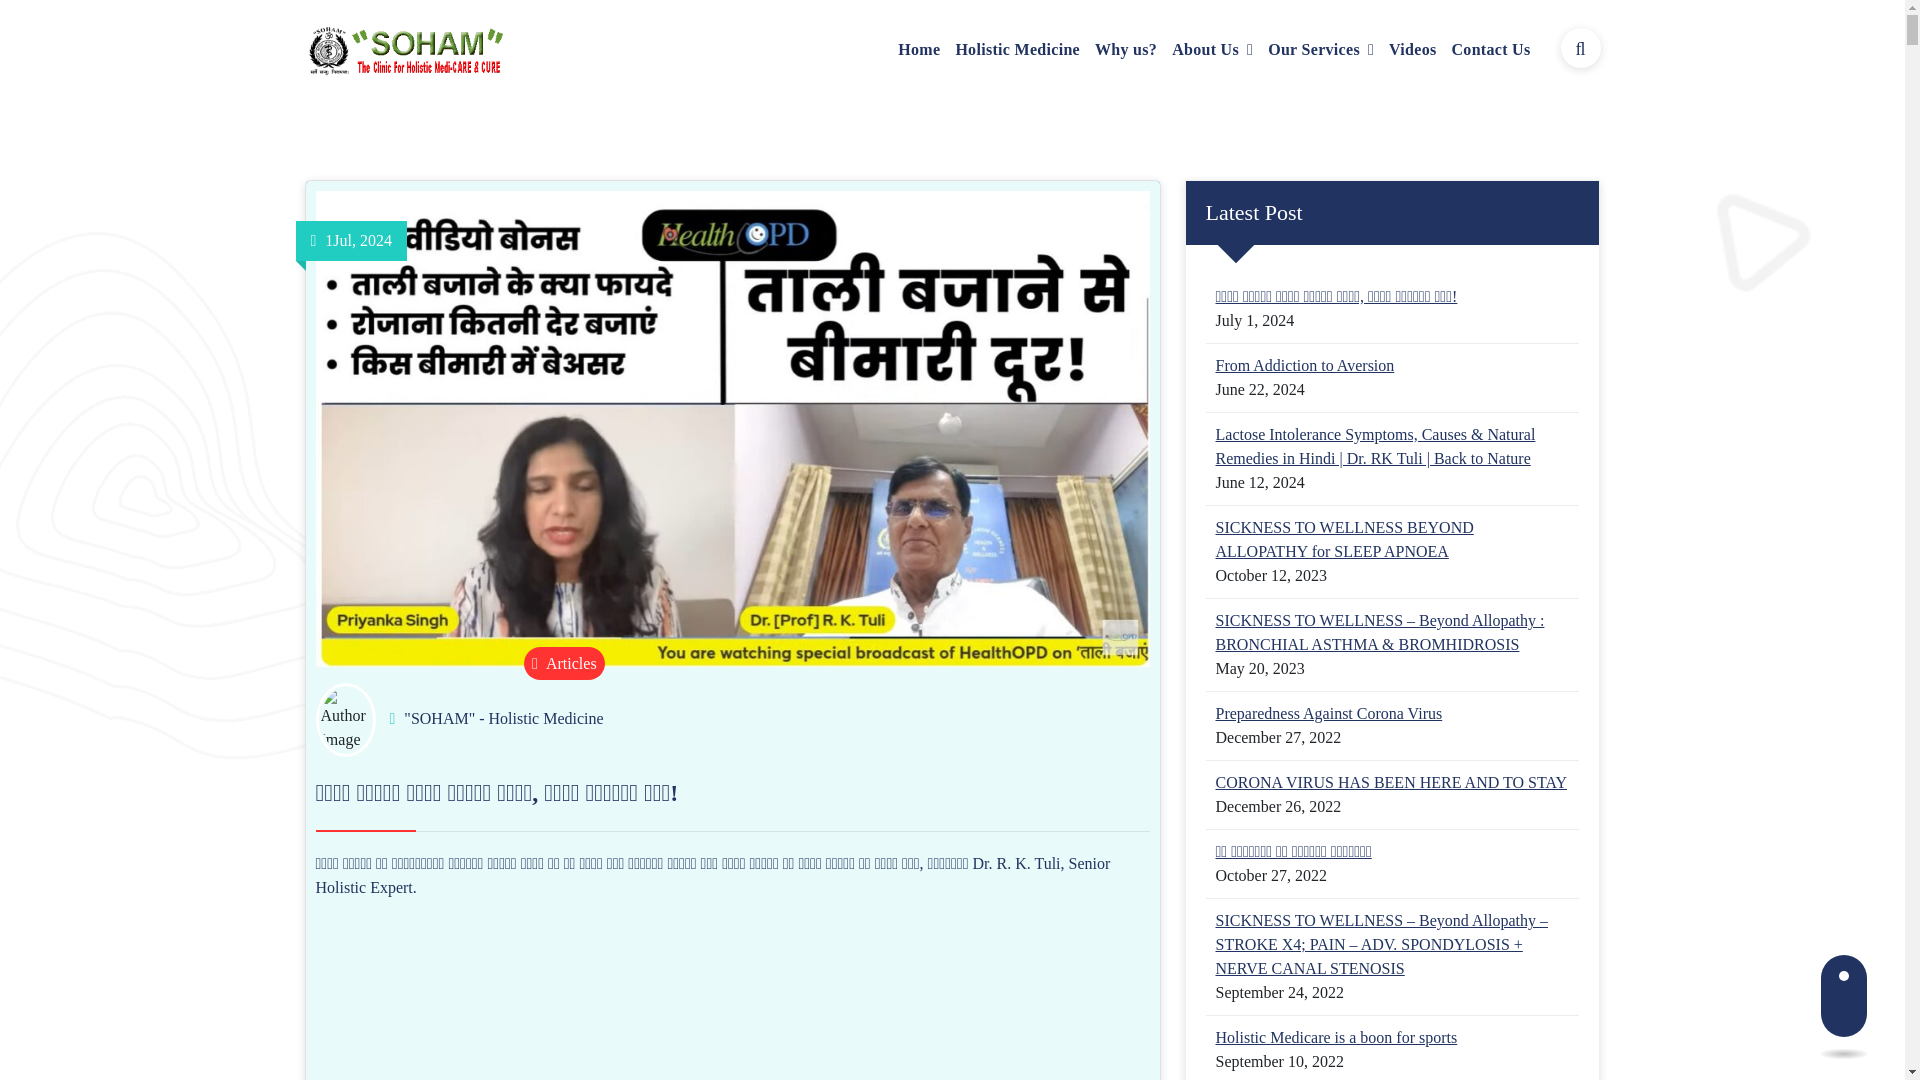 This screenshot has width=1920, height=1080. Describe the element at coordinates (1016, 50) in the screenshot. I see `Holistic Medicine` at that location.